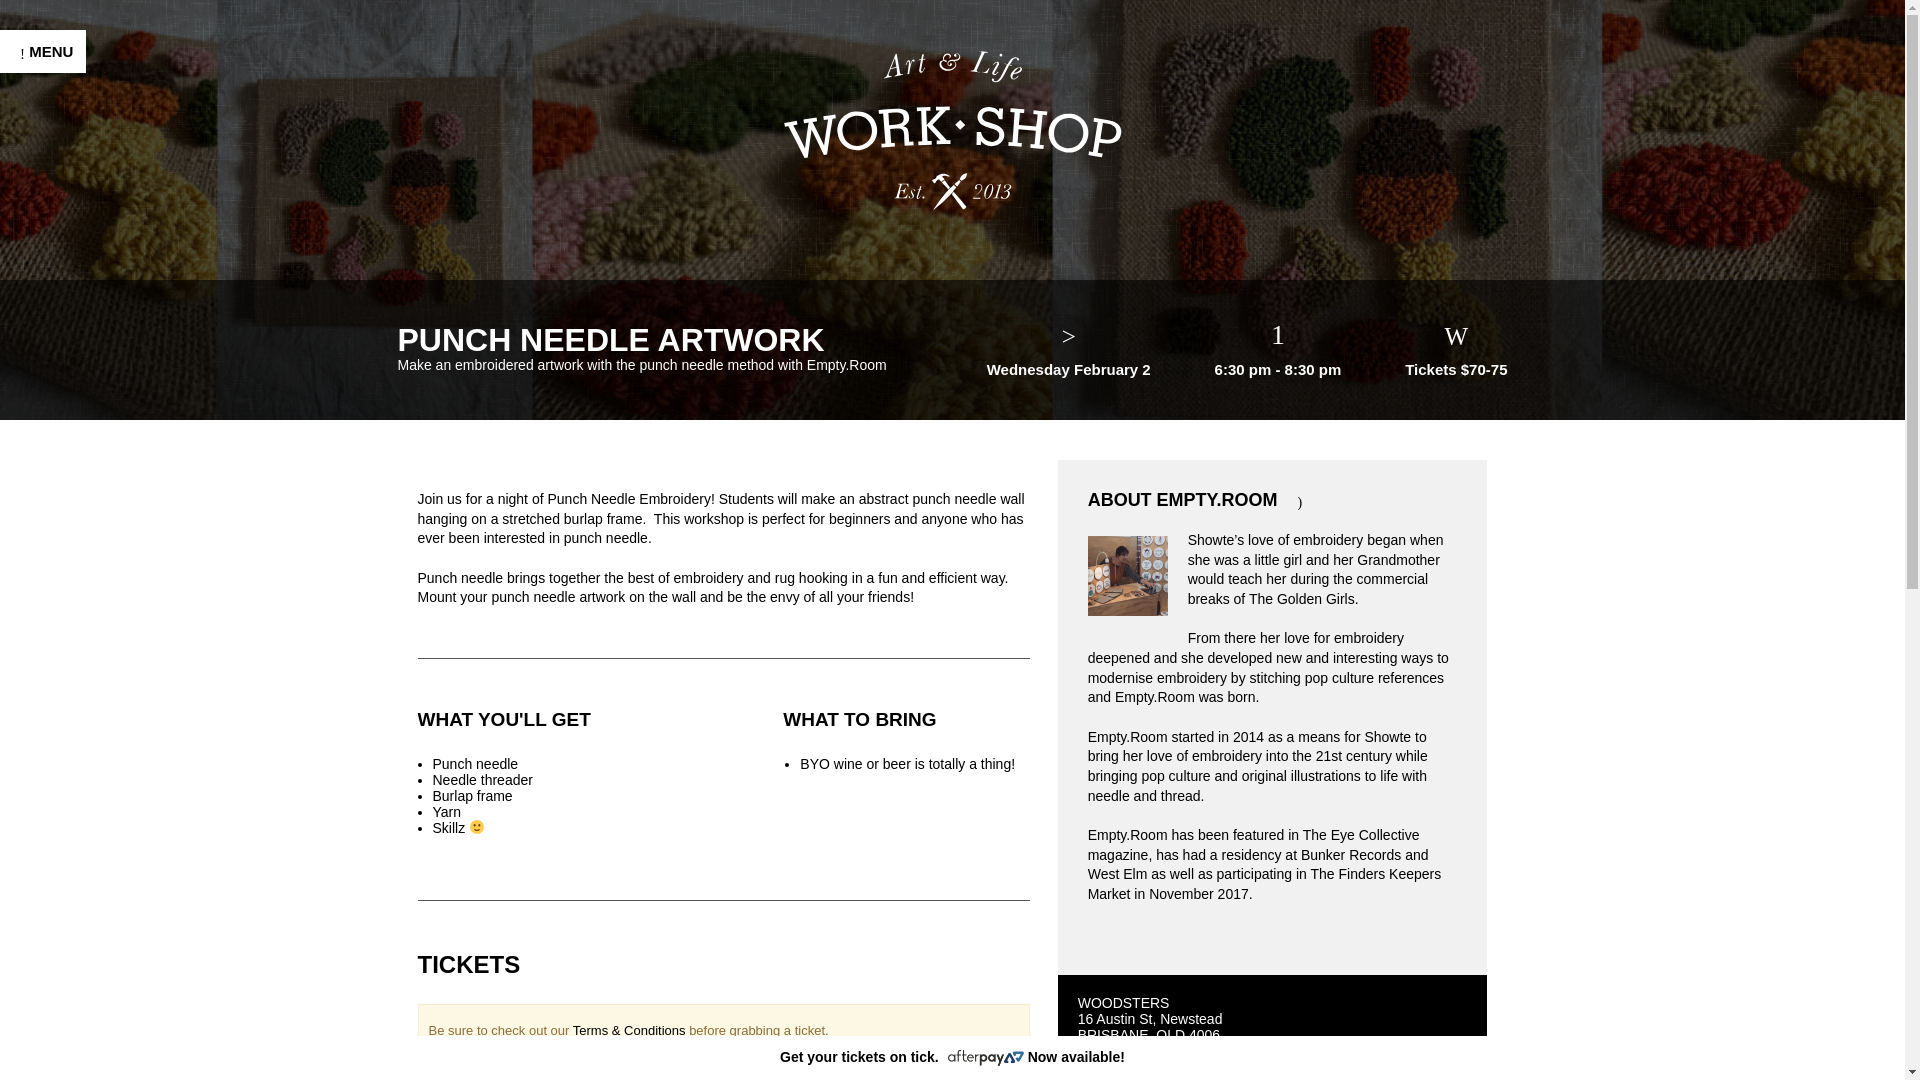 The height and width of the screenshot is (1080, 1920). Describe the element at coordinates (46, 272) in the screenshot. I see `HOME` at that location.